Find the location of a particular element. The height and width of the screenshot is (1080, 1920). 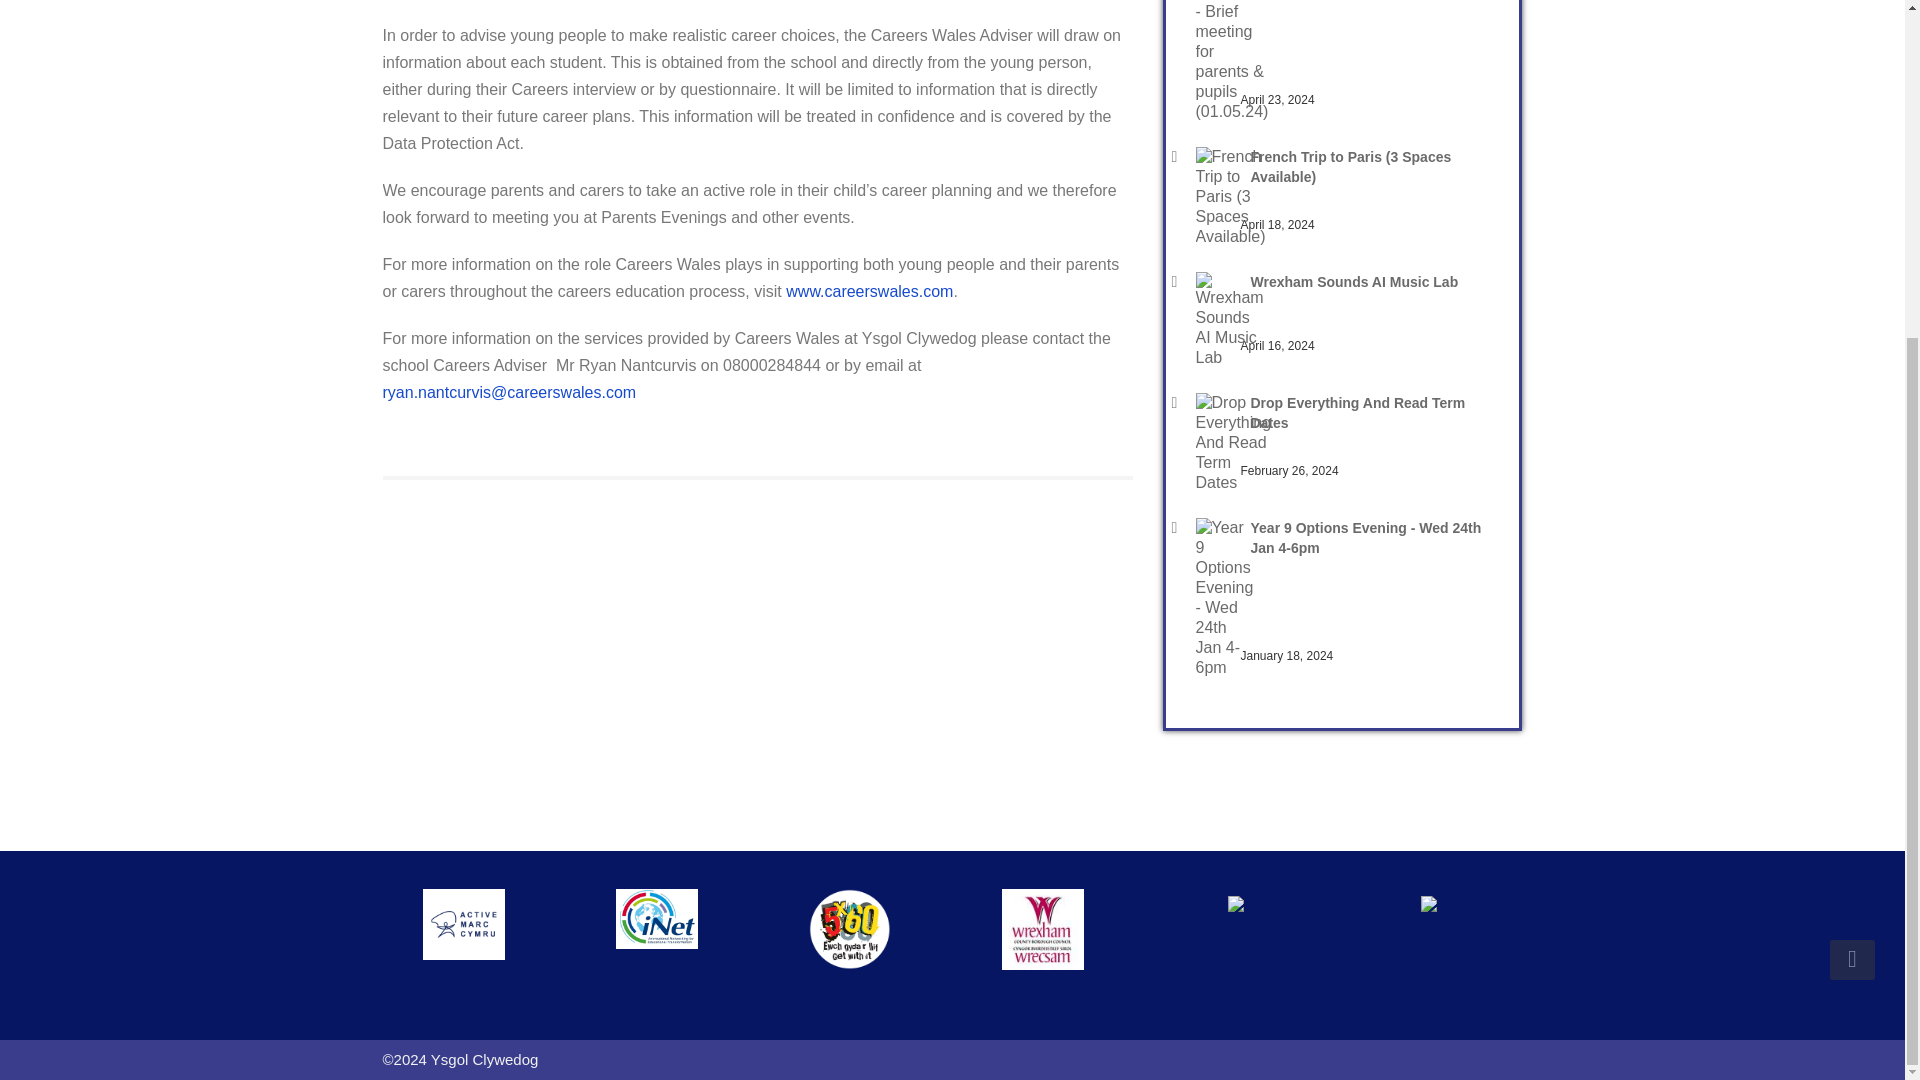

Go Top is located at coordinates (1852, 480).